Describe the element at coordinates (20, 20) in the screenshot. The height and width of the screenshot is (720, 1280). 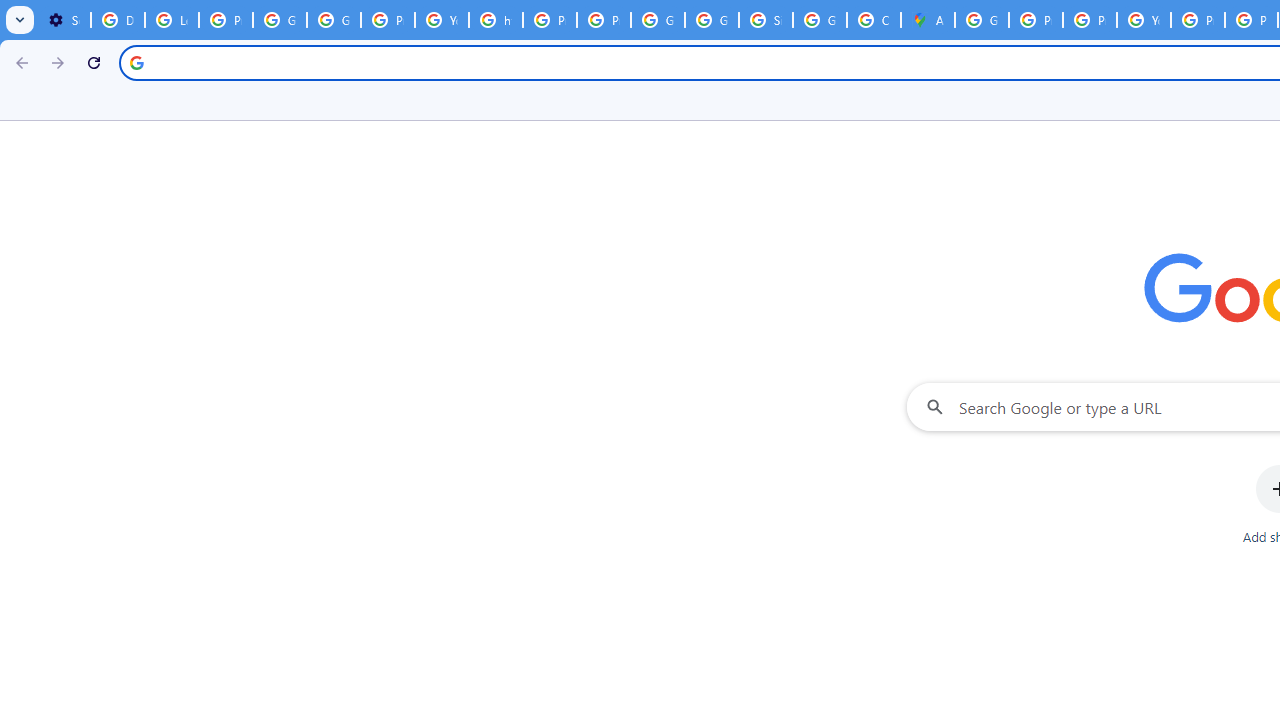
I see `Search tabs` at that location.